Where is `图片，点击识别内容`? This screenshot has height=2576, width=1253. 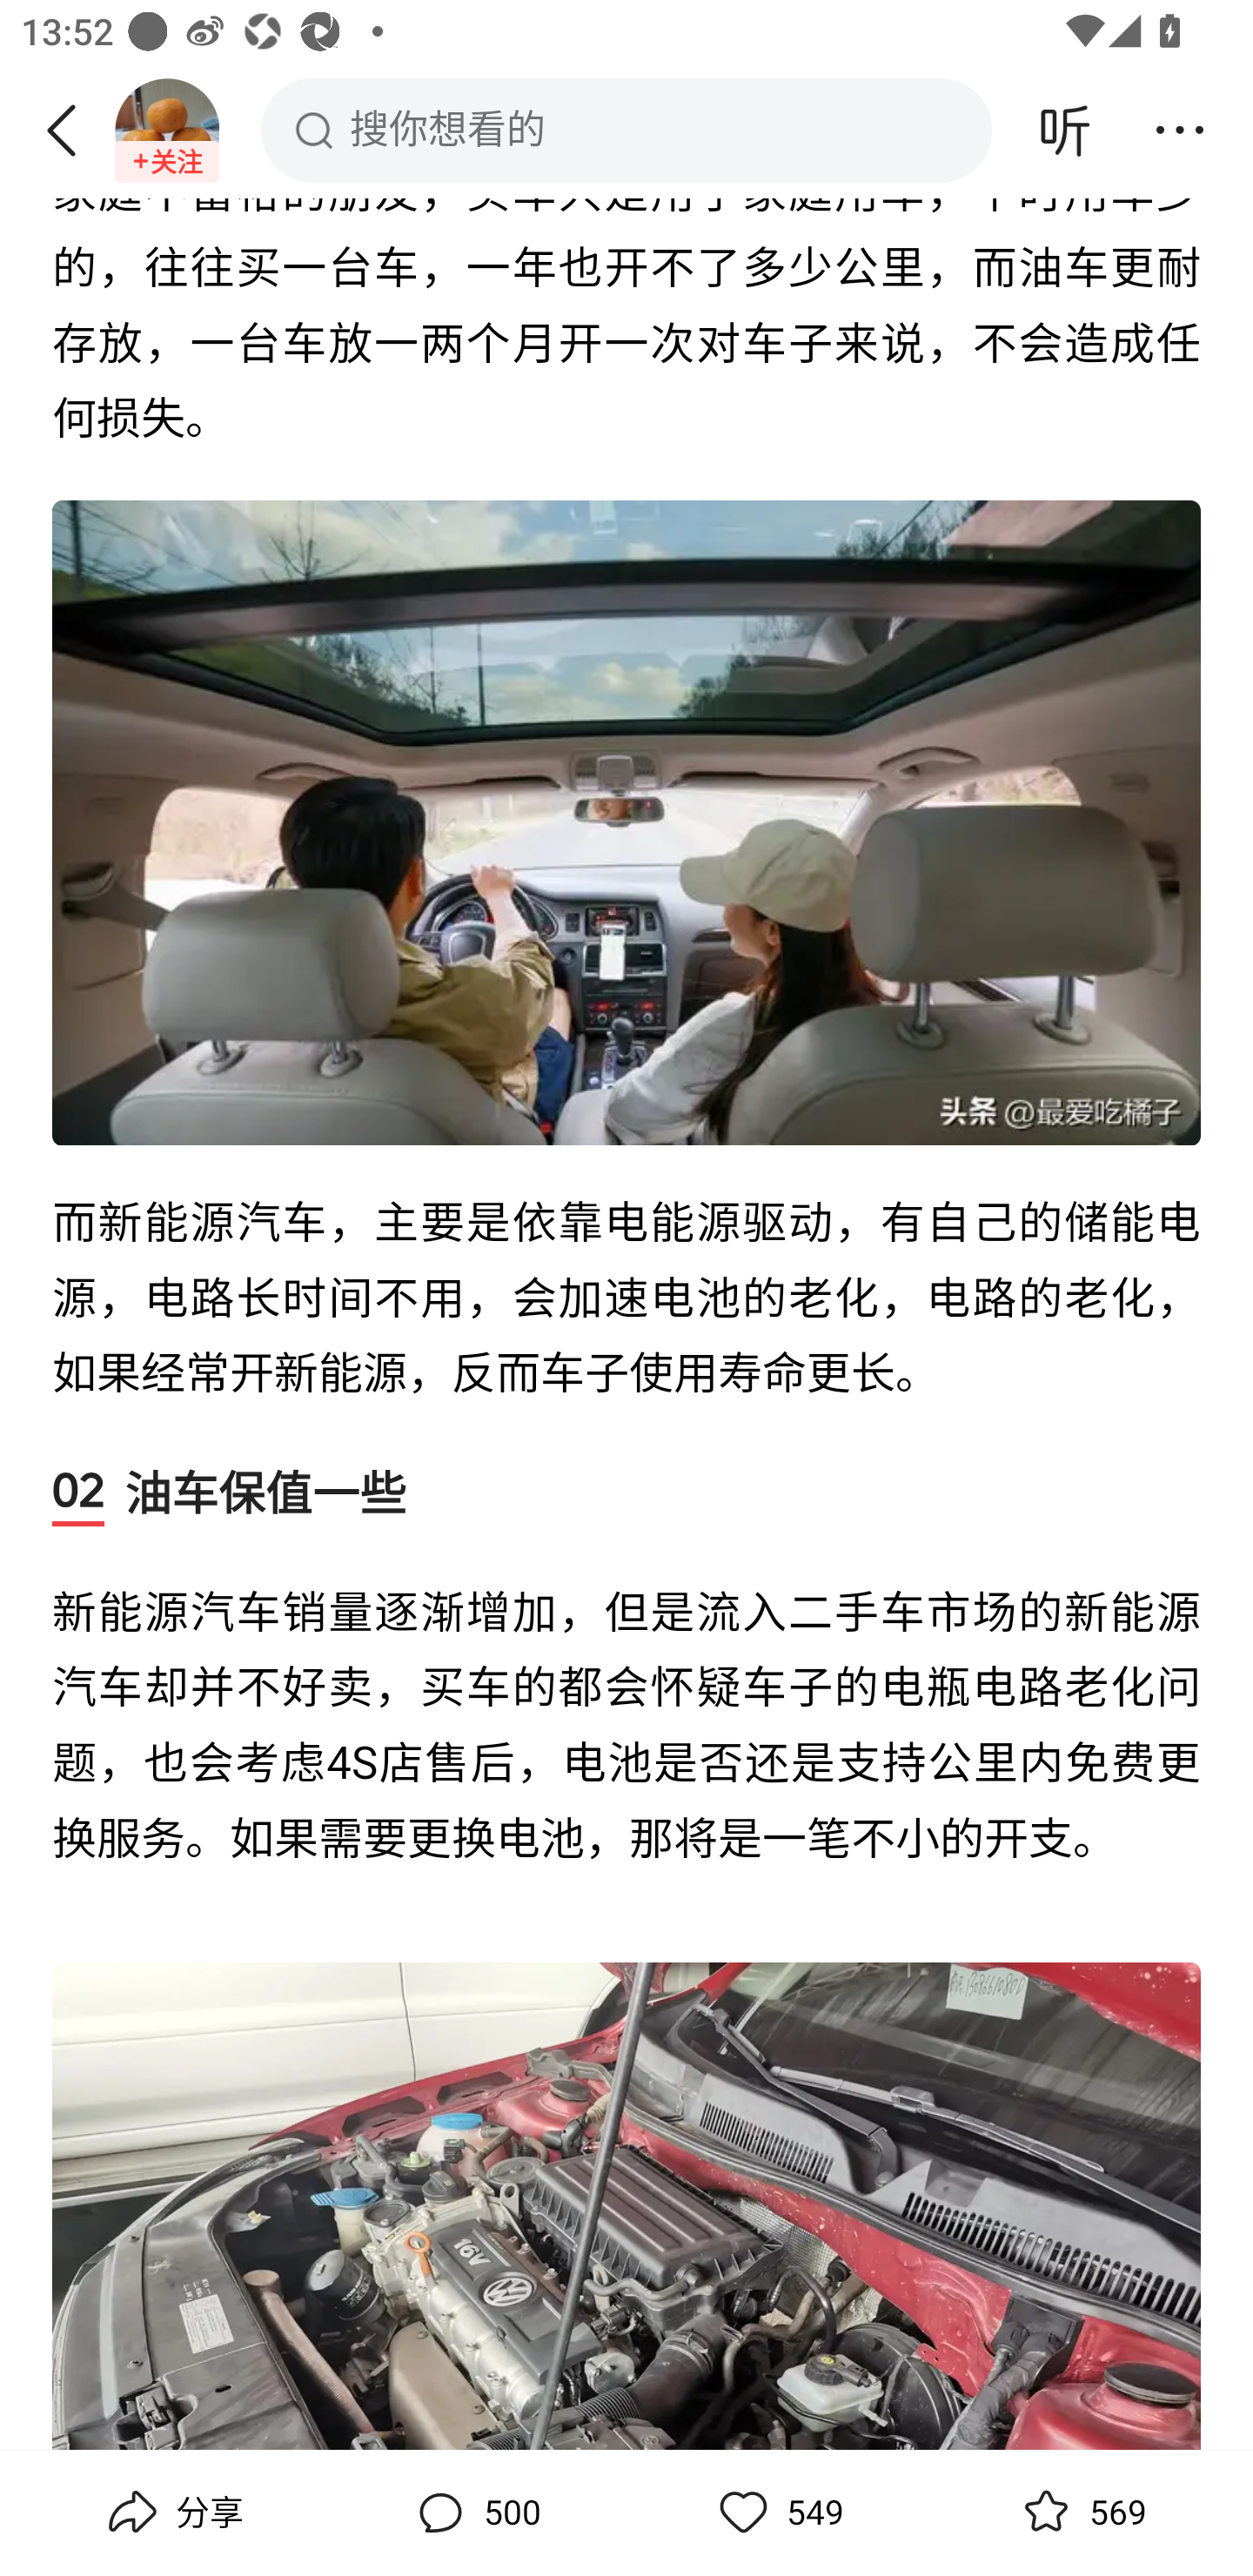 图片，点击识别内容 is located at coordinates (626, 2205).